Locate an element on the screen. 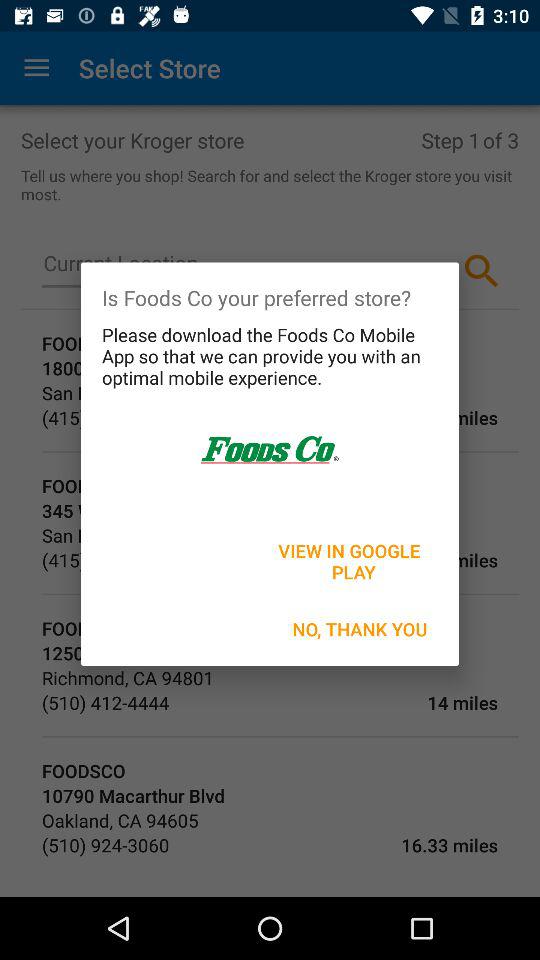 This screenshot has width=540, height=960. flip to the view in google is located at coordinates (351, 561).